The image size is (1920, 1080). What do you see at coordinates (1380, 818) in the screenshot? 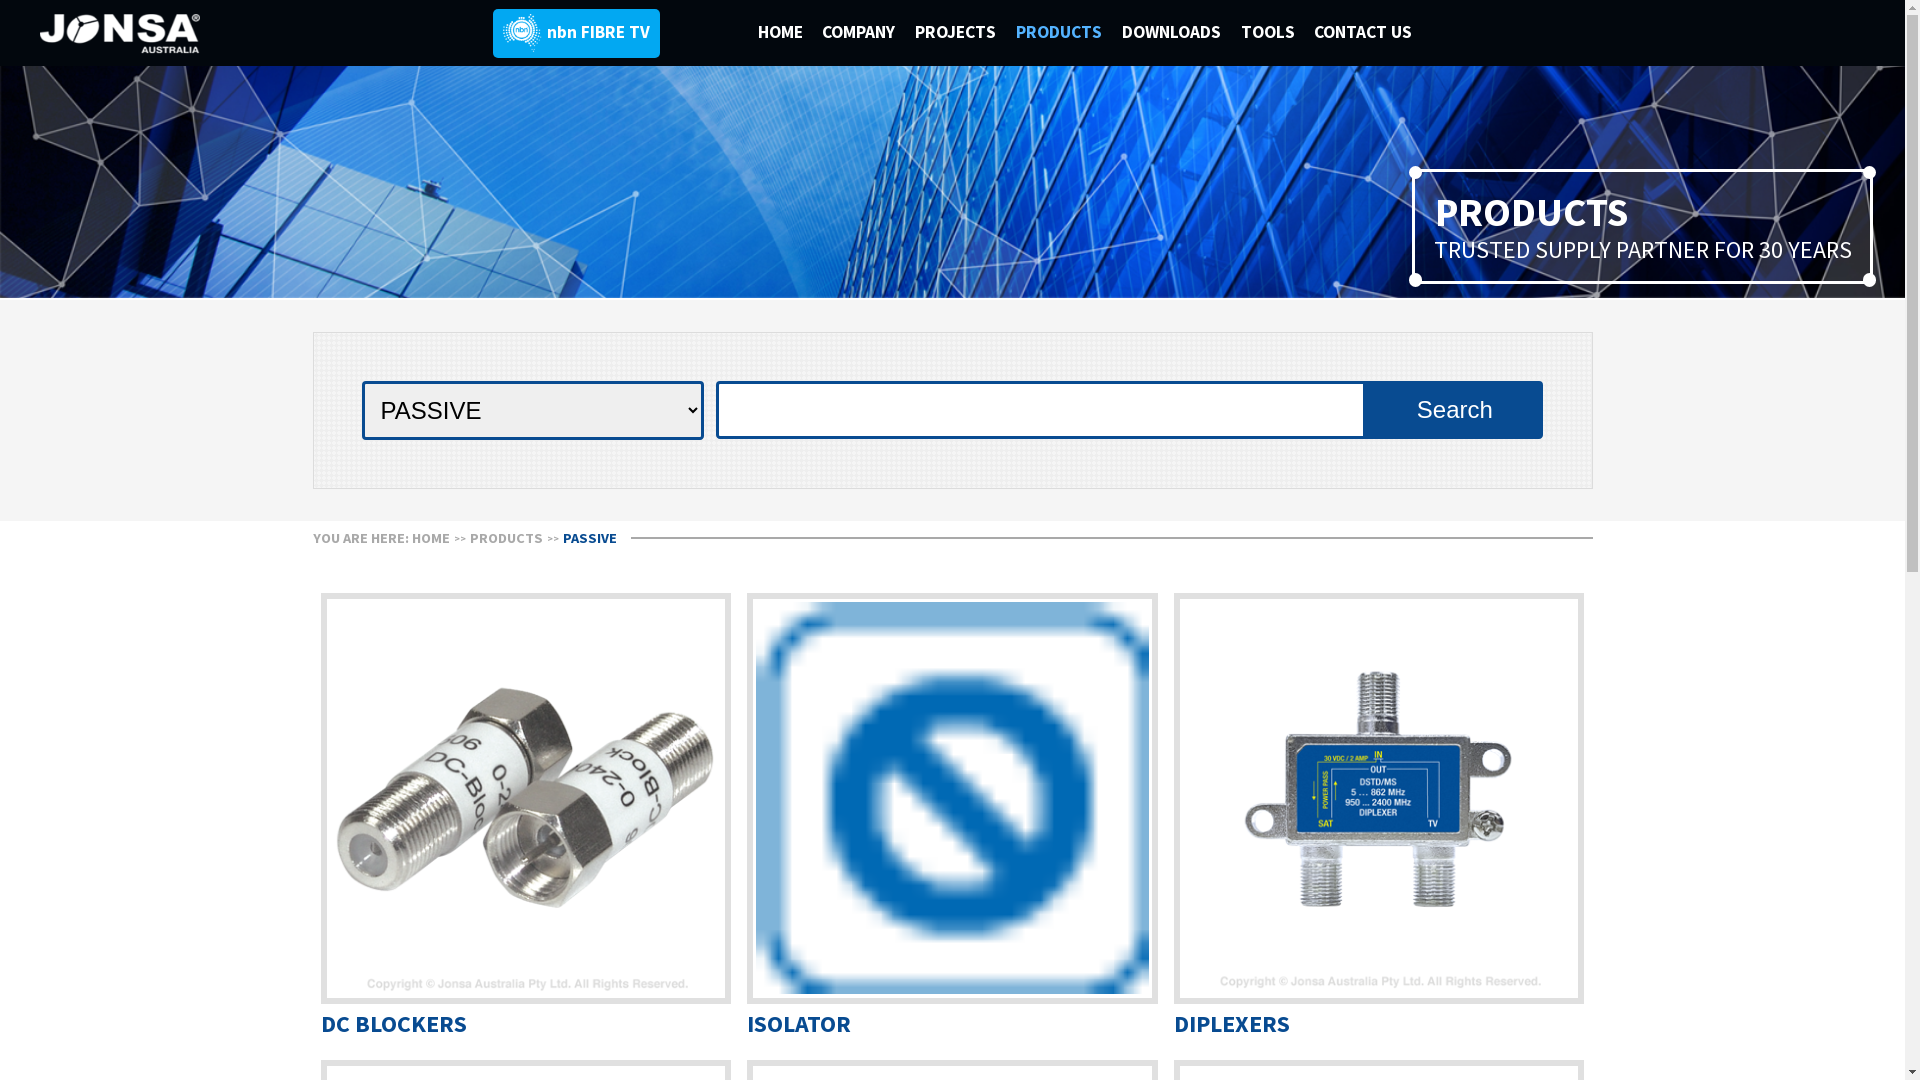
I see `DIPLEXERS` at bounding box center [1380, 818].